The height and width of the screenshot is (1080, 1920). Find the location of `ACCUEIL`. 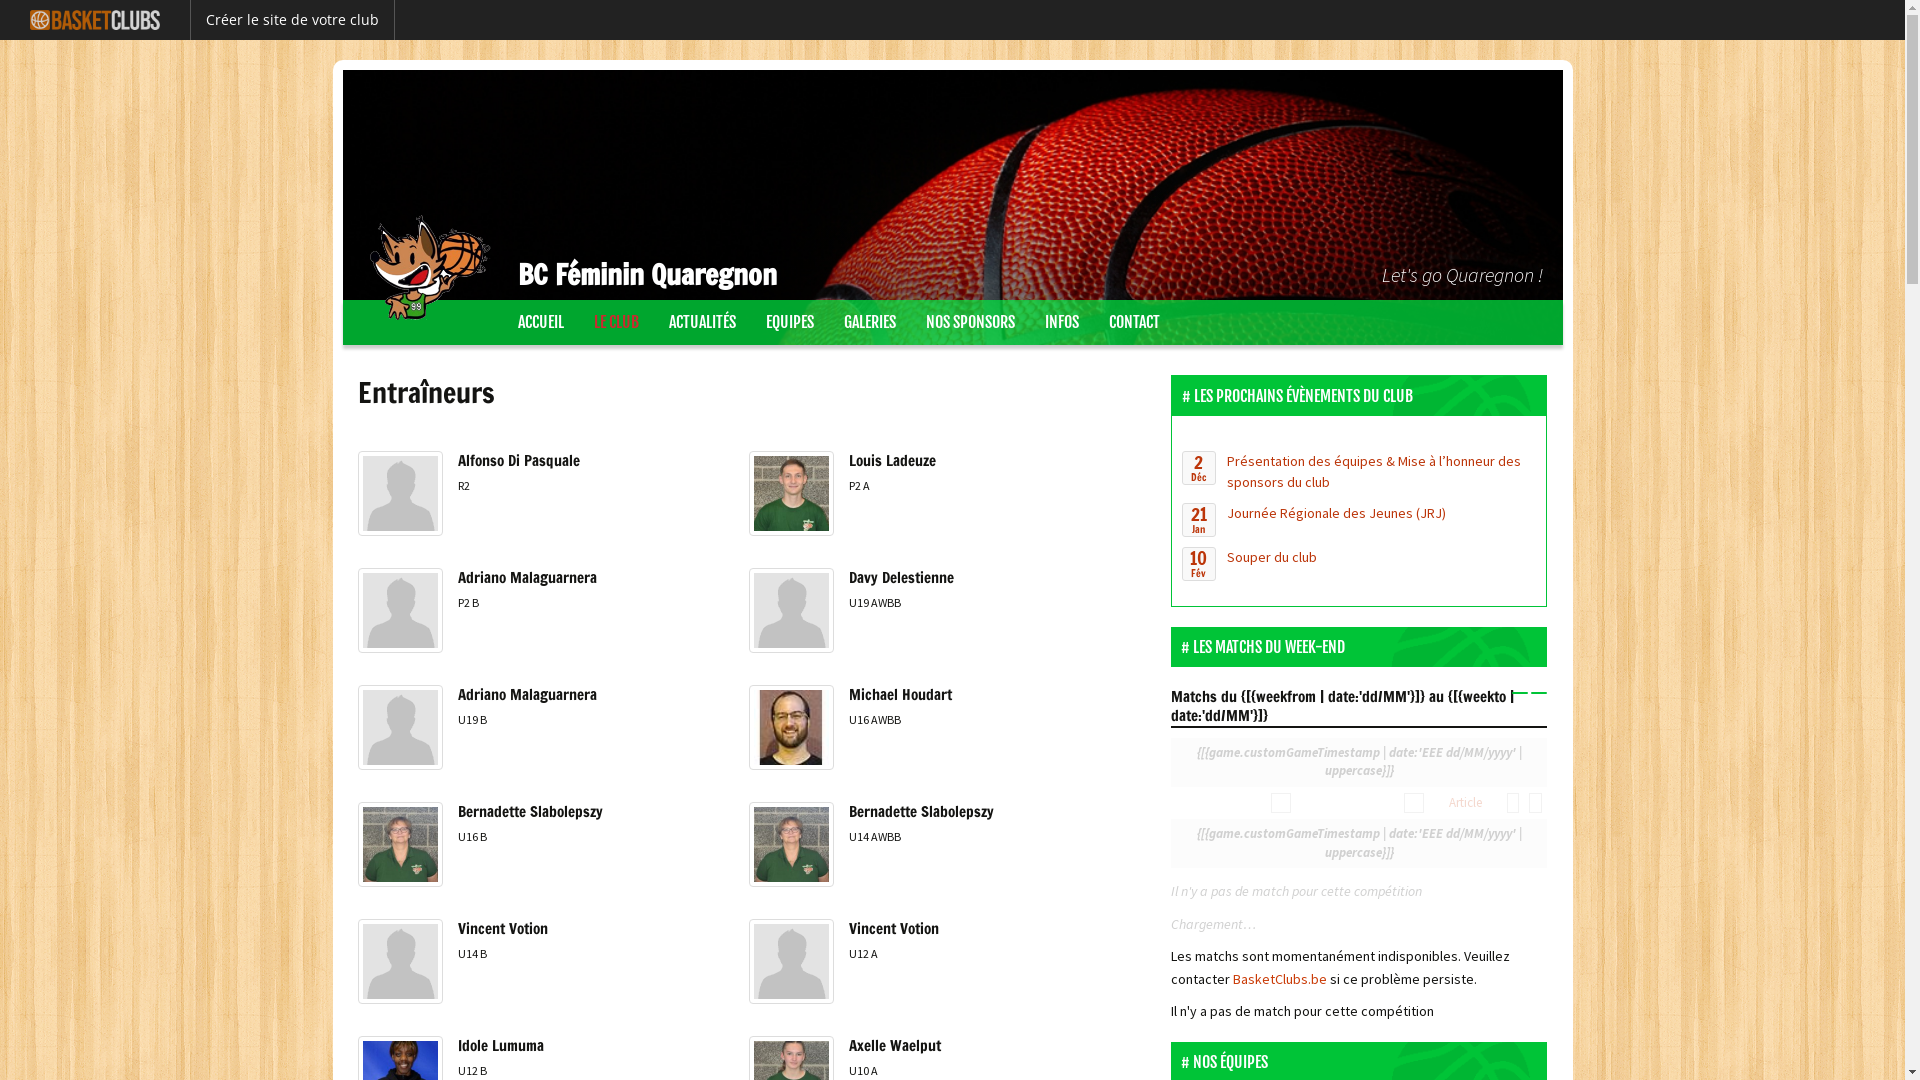

ACCUEIL is located at coordinates (540, 322).